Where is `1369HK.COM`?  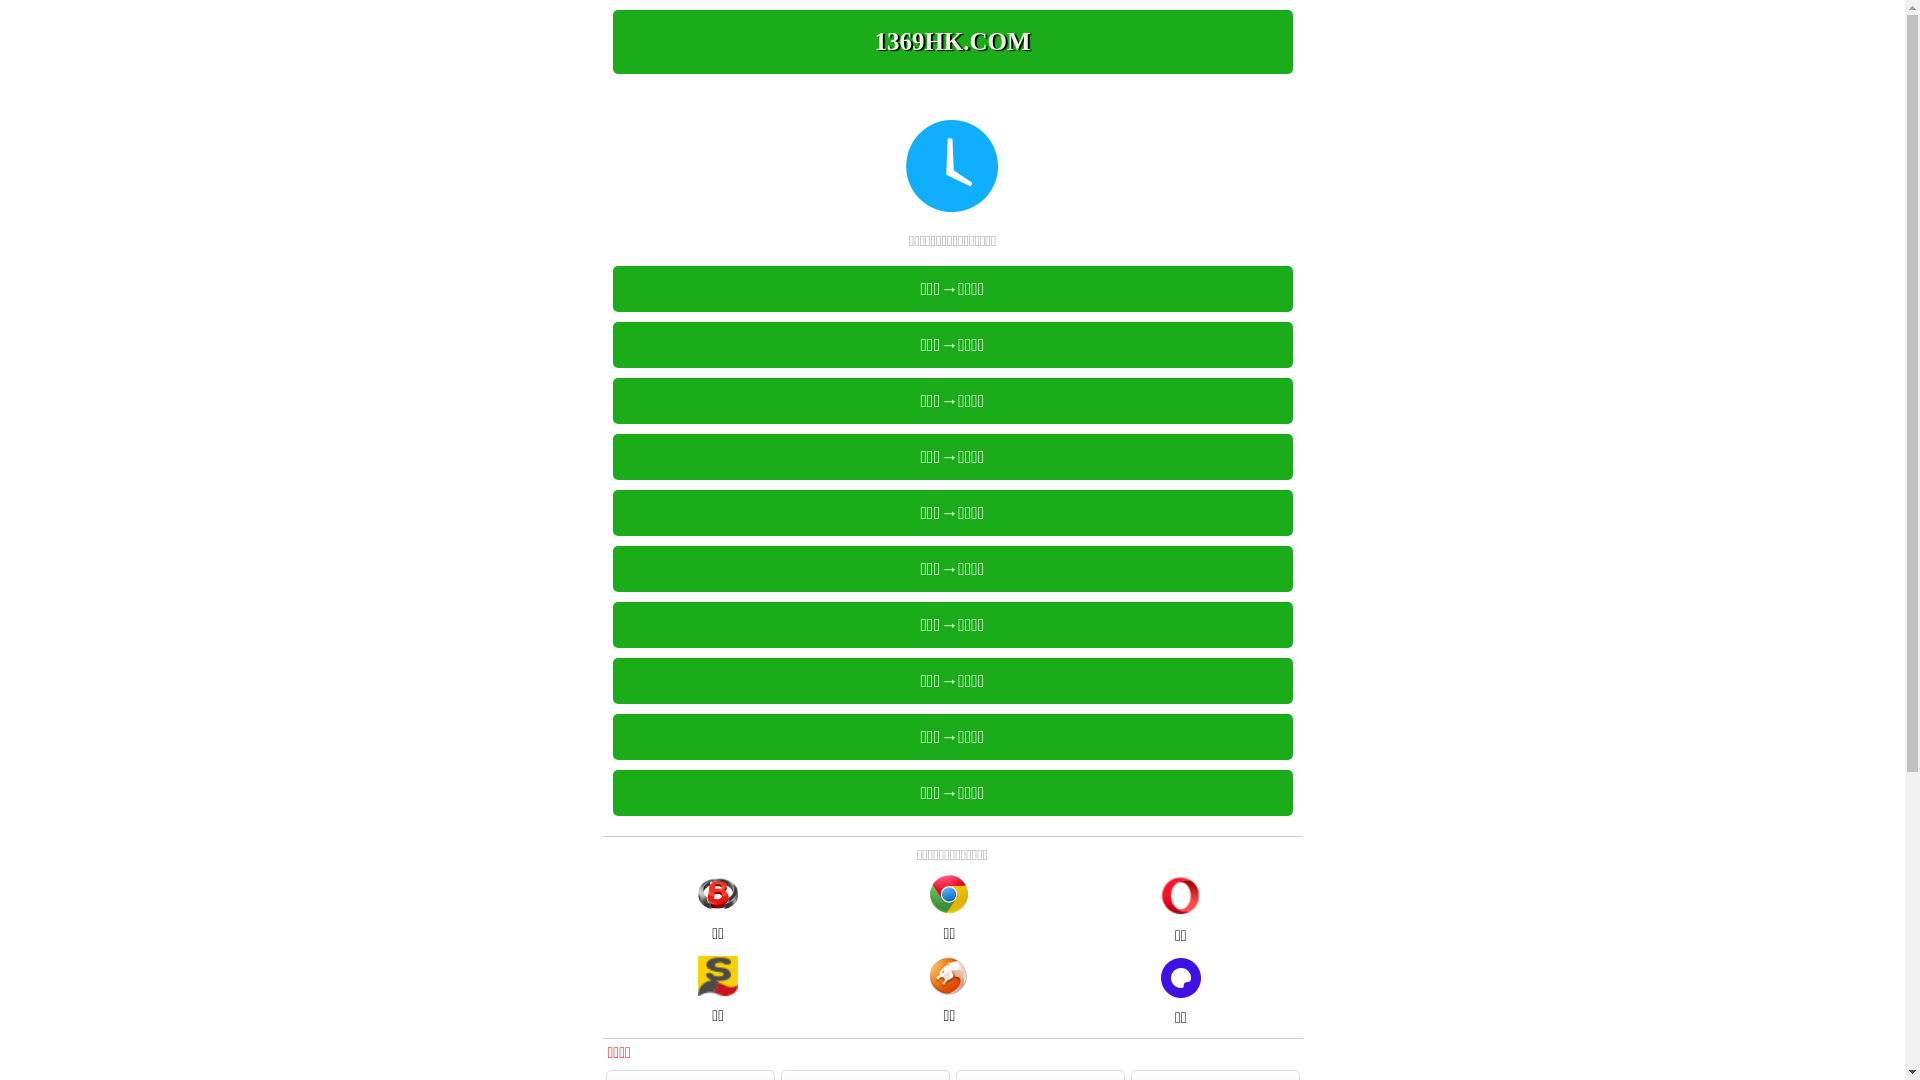
1369HK.COM is located at coordinates (952, 42).